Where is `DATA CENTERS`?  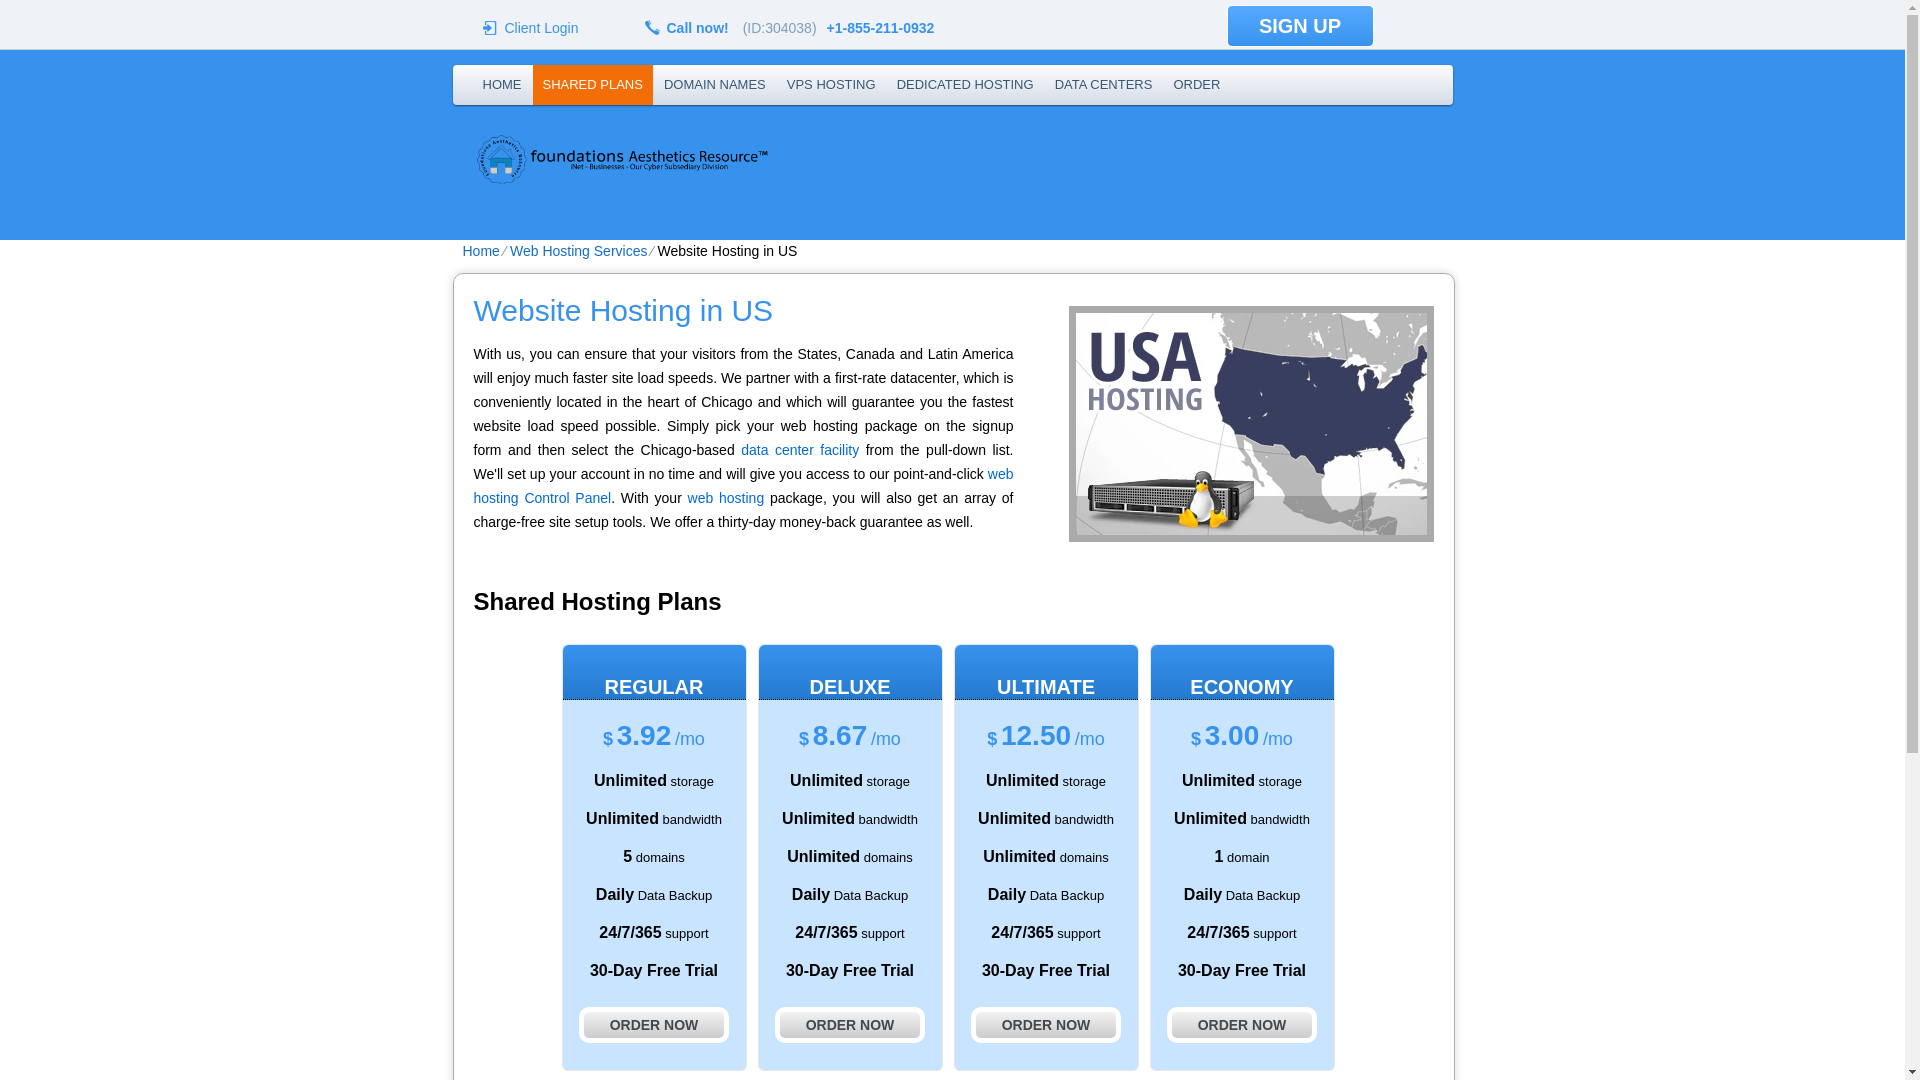
DATA CENTERS is located at coordinates (1104, 84).